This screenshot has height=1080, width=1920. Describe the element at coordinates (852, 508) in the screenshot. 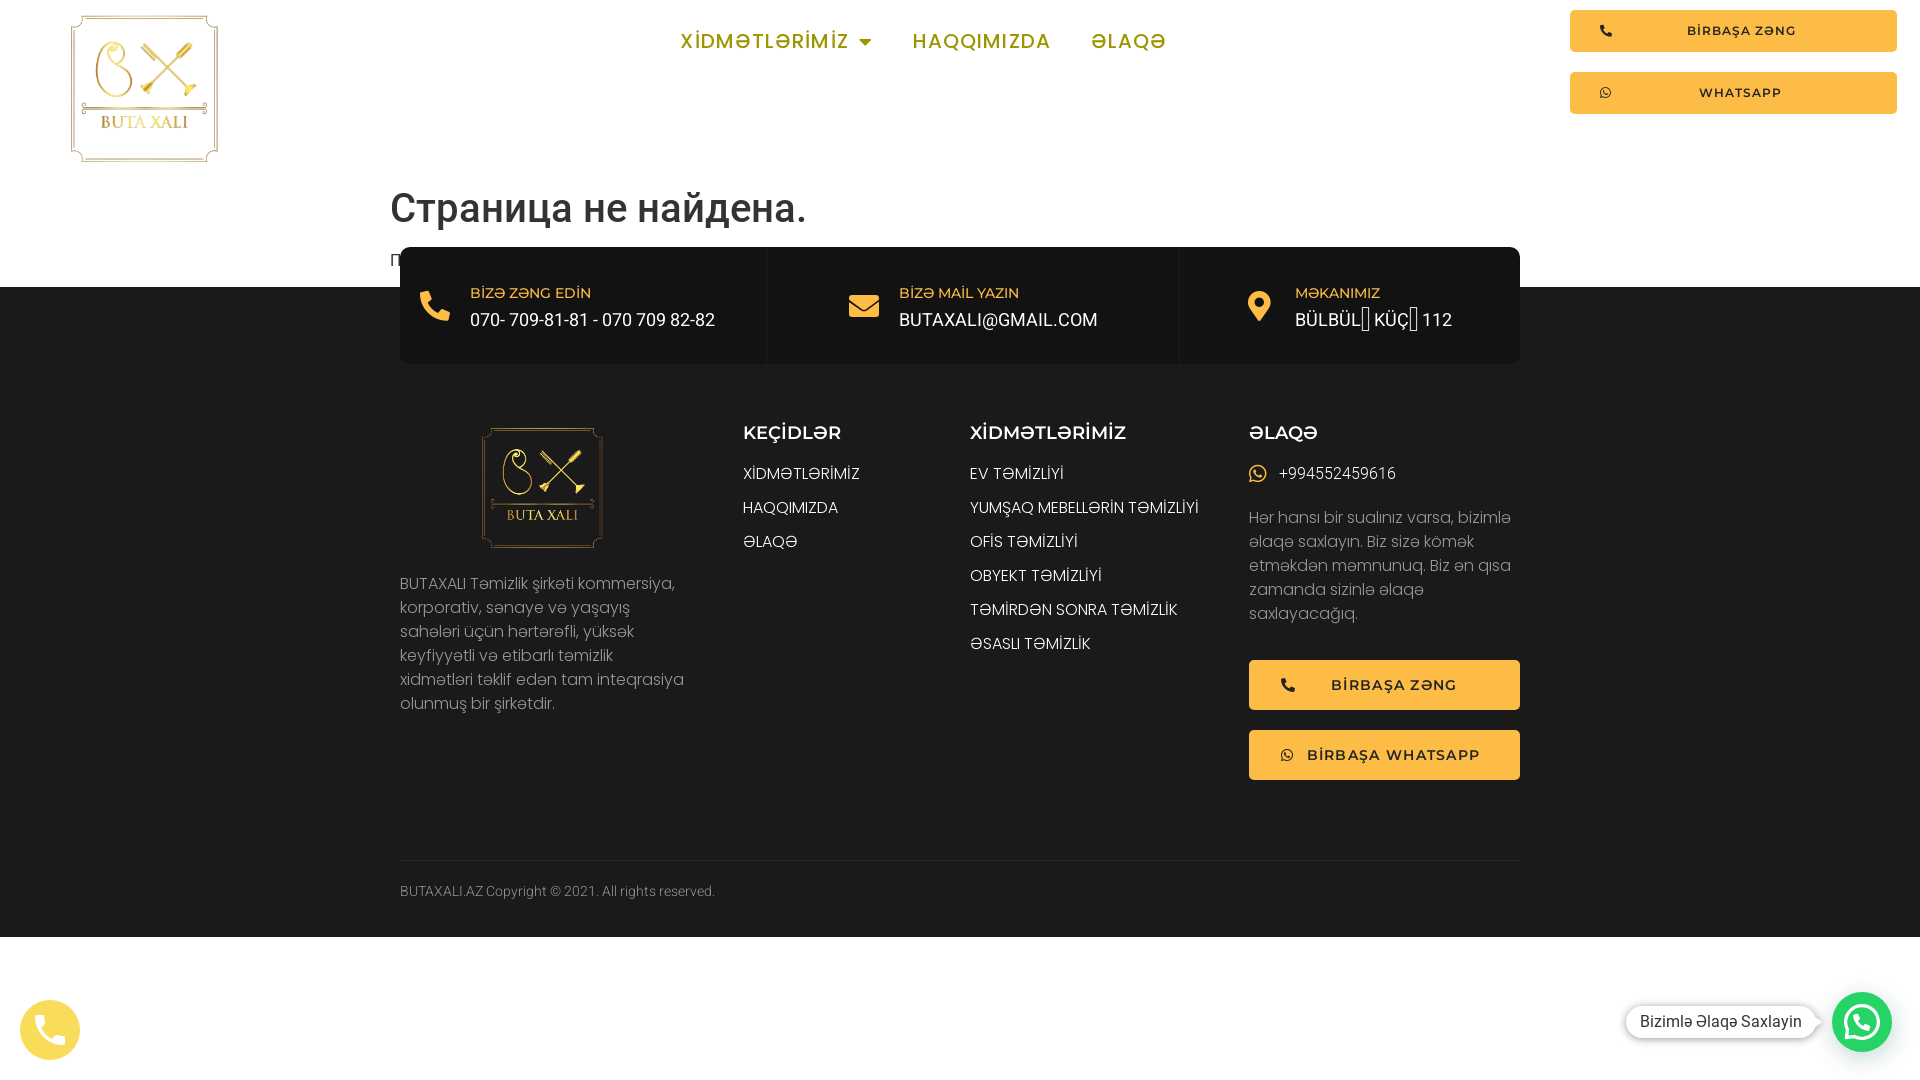

I see `HAQQIMIZDA` at that location.